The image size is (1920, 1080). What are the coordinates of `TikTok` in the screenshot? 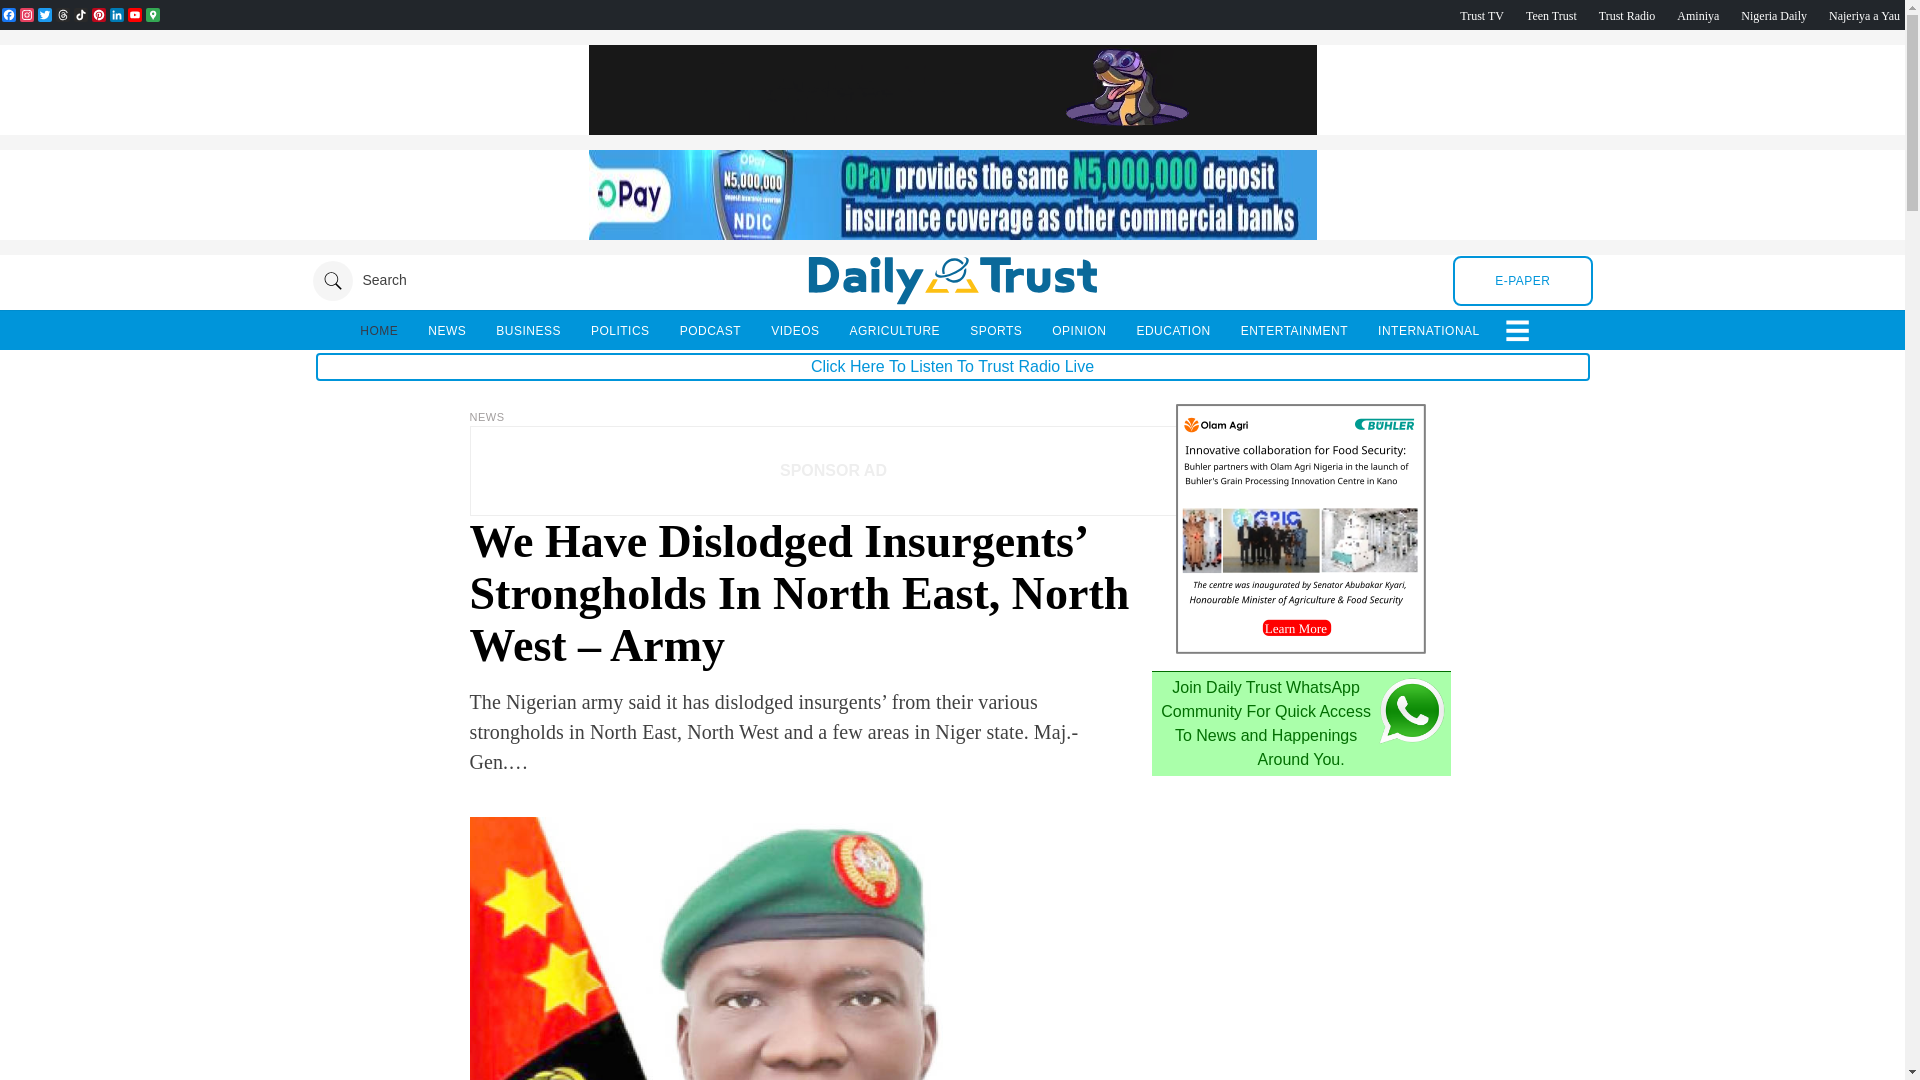 It's located at (81, 14).